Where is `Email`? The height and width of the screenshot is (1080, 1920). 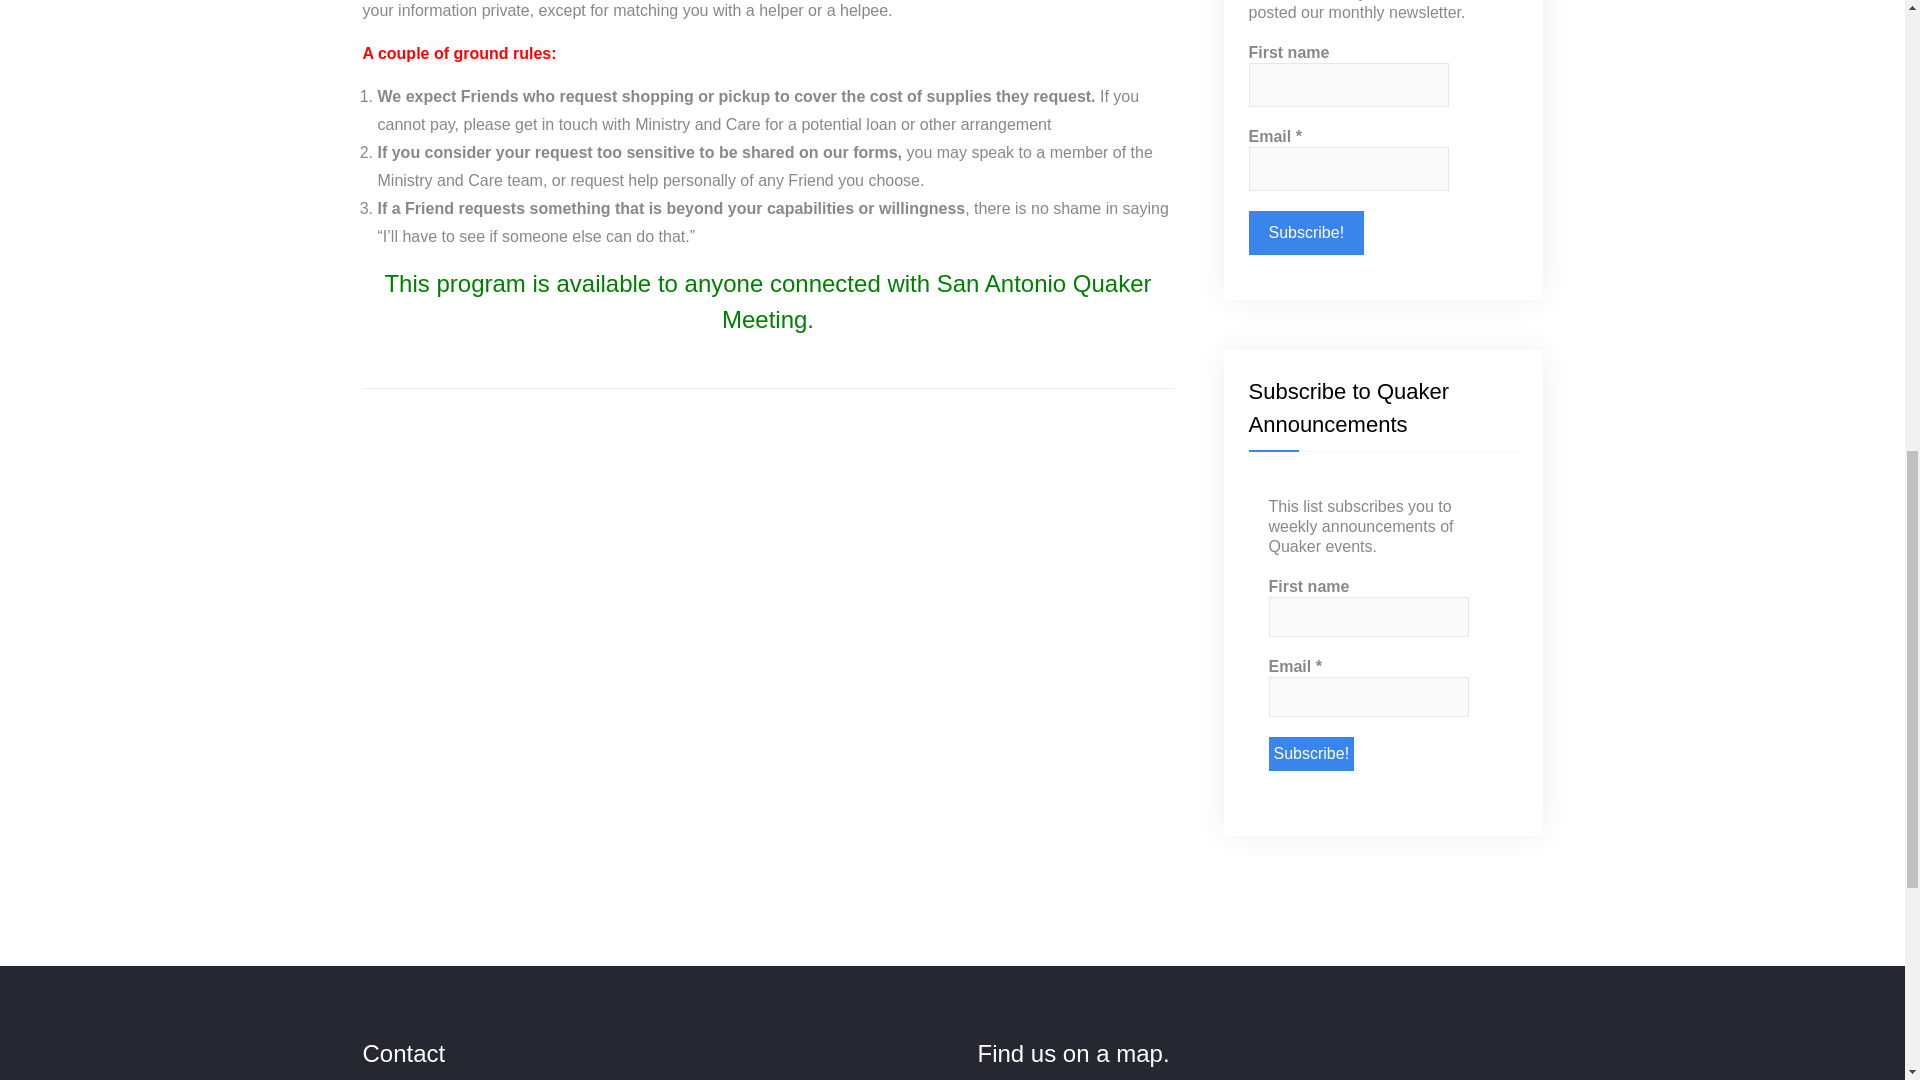 Email is located at coordinates (1348, 168).